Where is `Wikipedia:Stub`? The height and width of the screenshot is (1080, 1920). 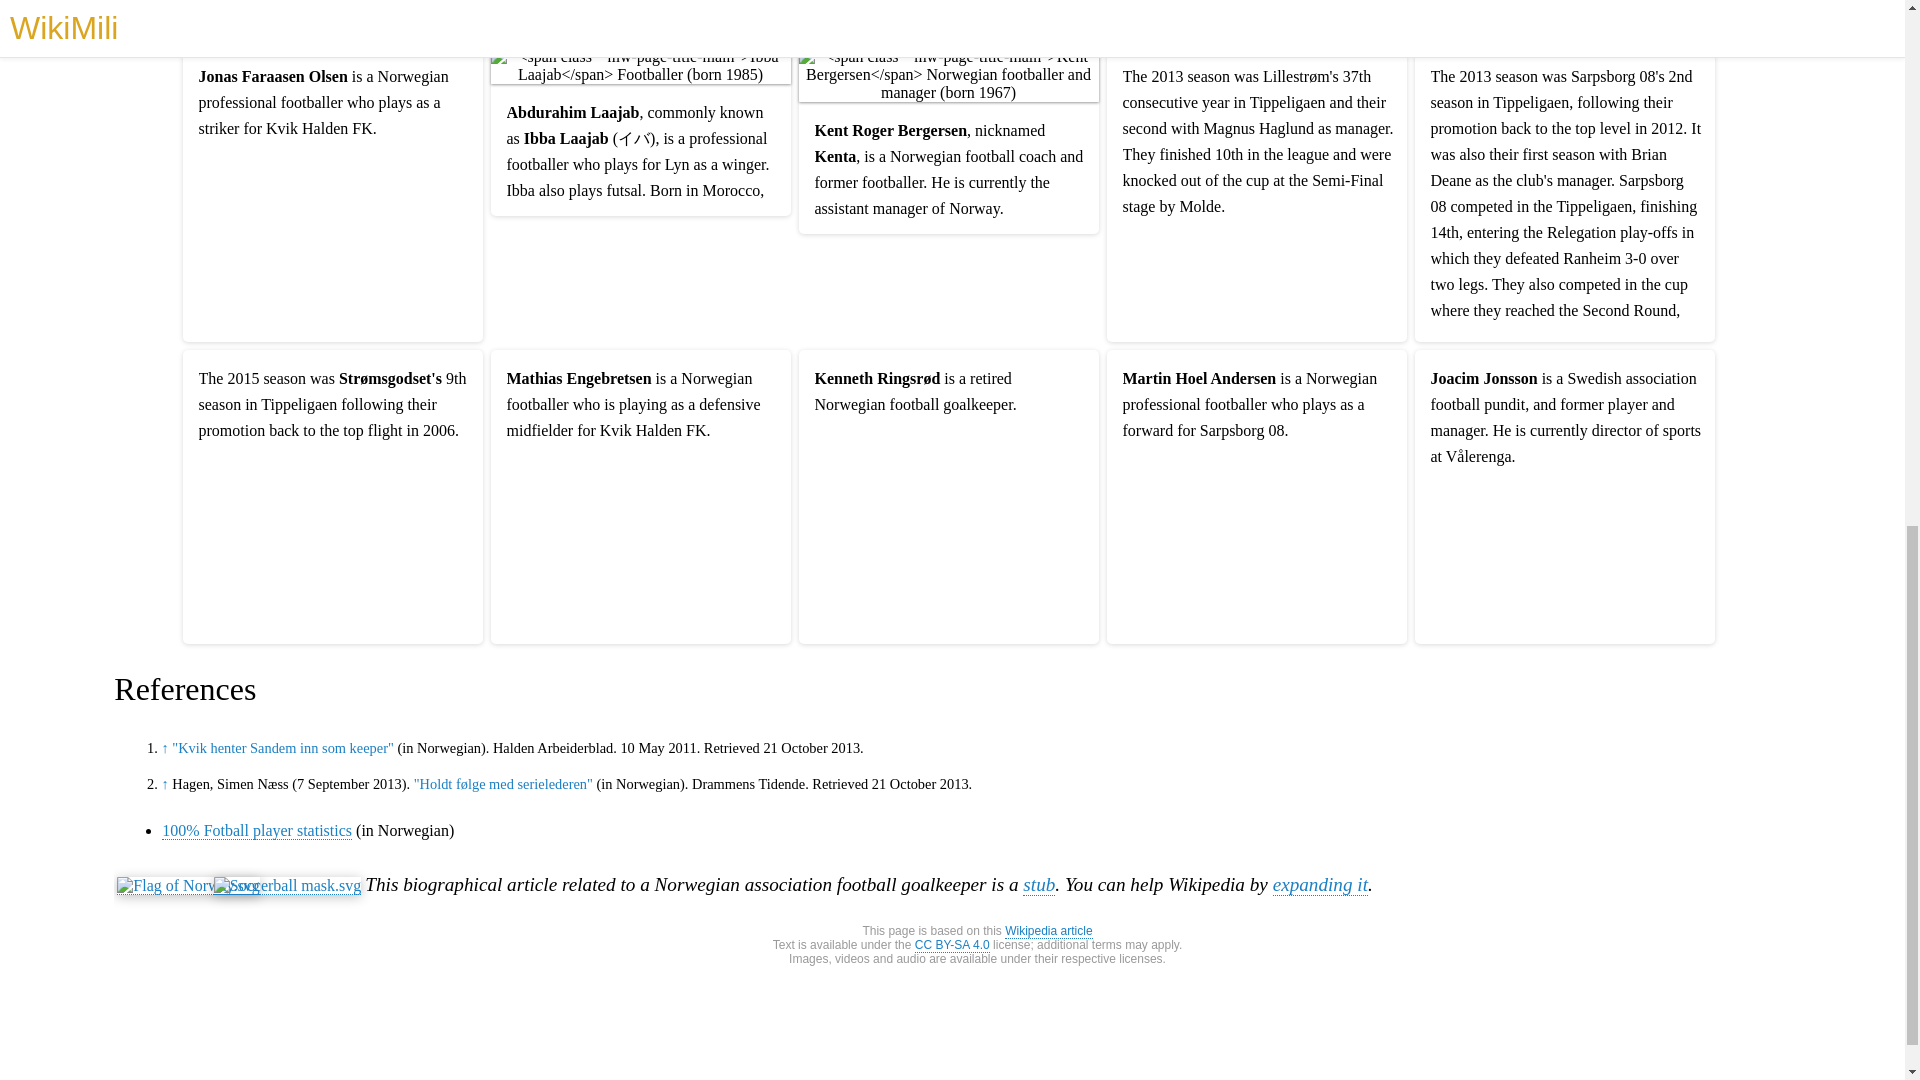
Wikipedia:Stub is located at coordinates (1038, 884).